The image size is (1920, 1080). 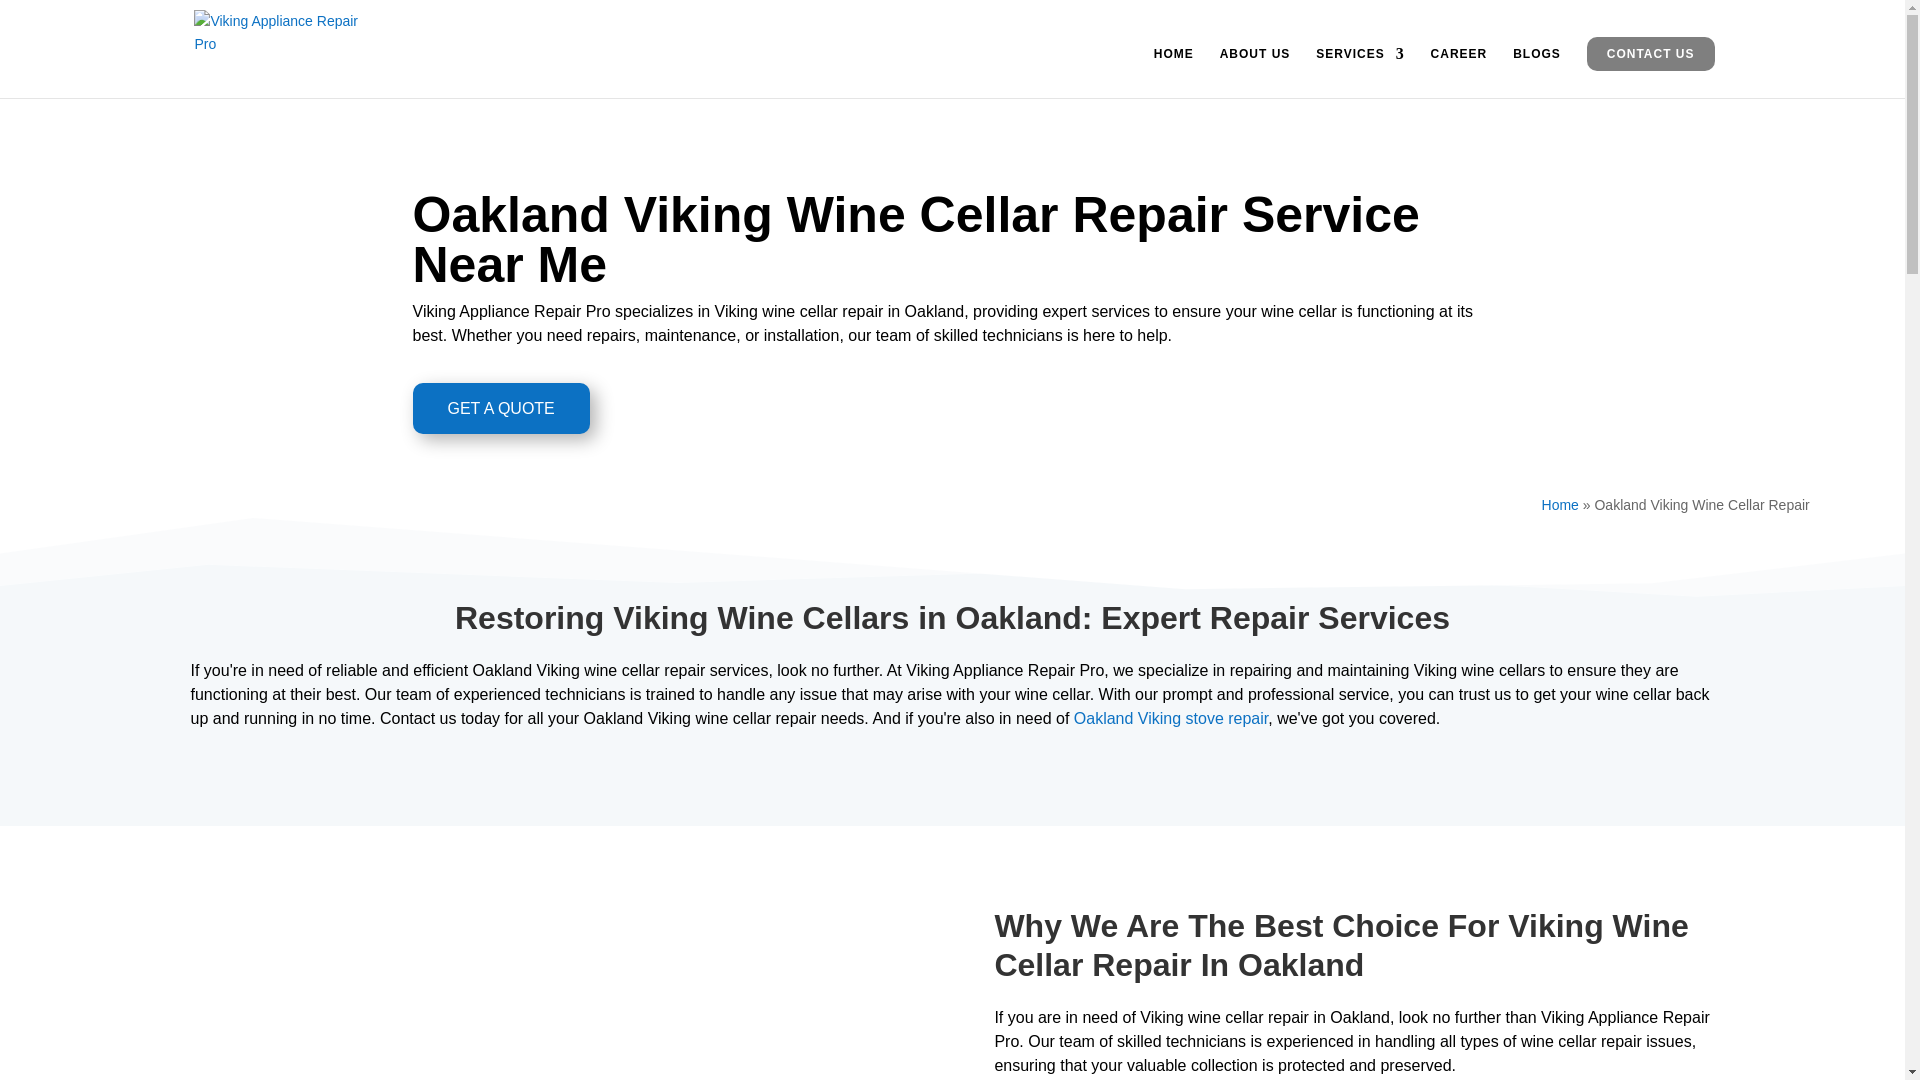 What do you see at coordinates (1536, 72) in the screenshot?
I see `BLOGS` at bounding box center [1536, 72].